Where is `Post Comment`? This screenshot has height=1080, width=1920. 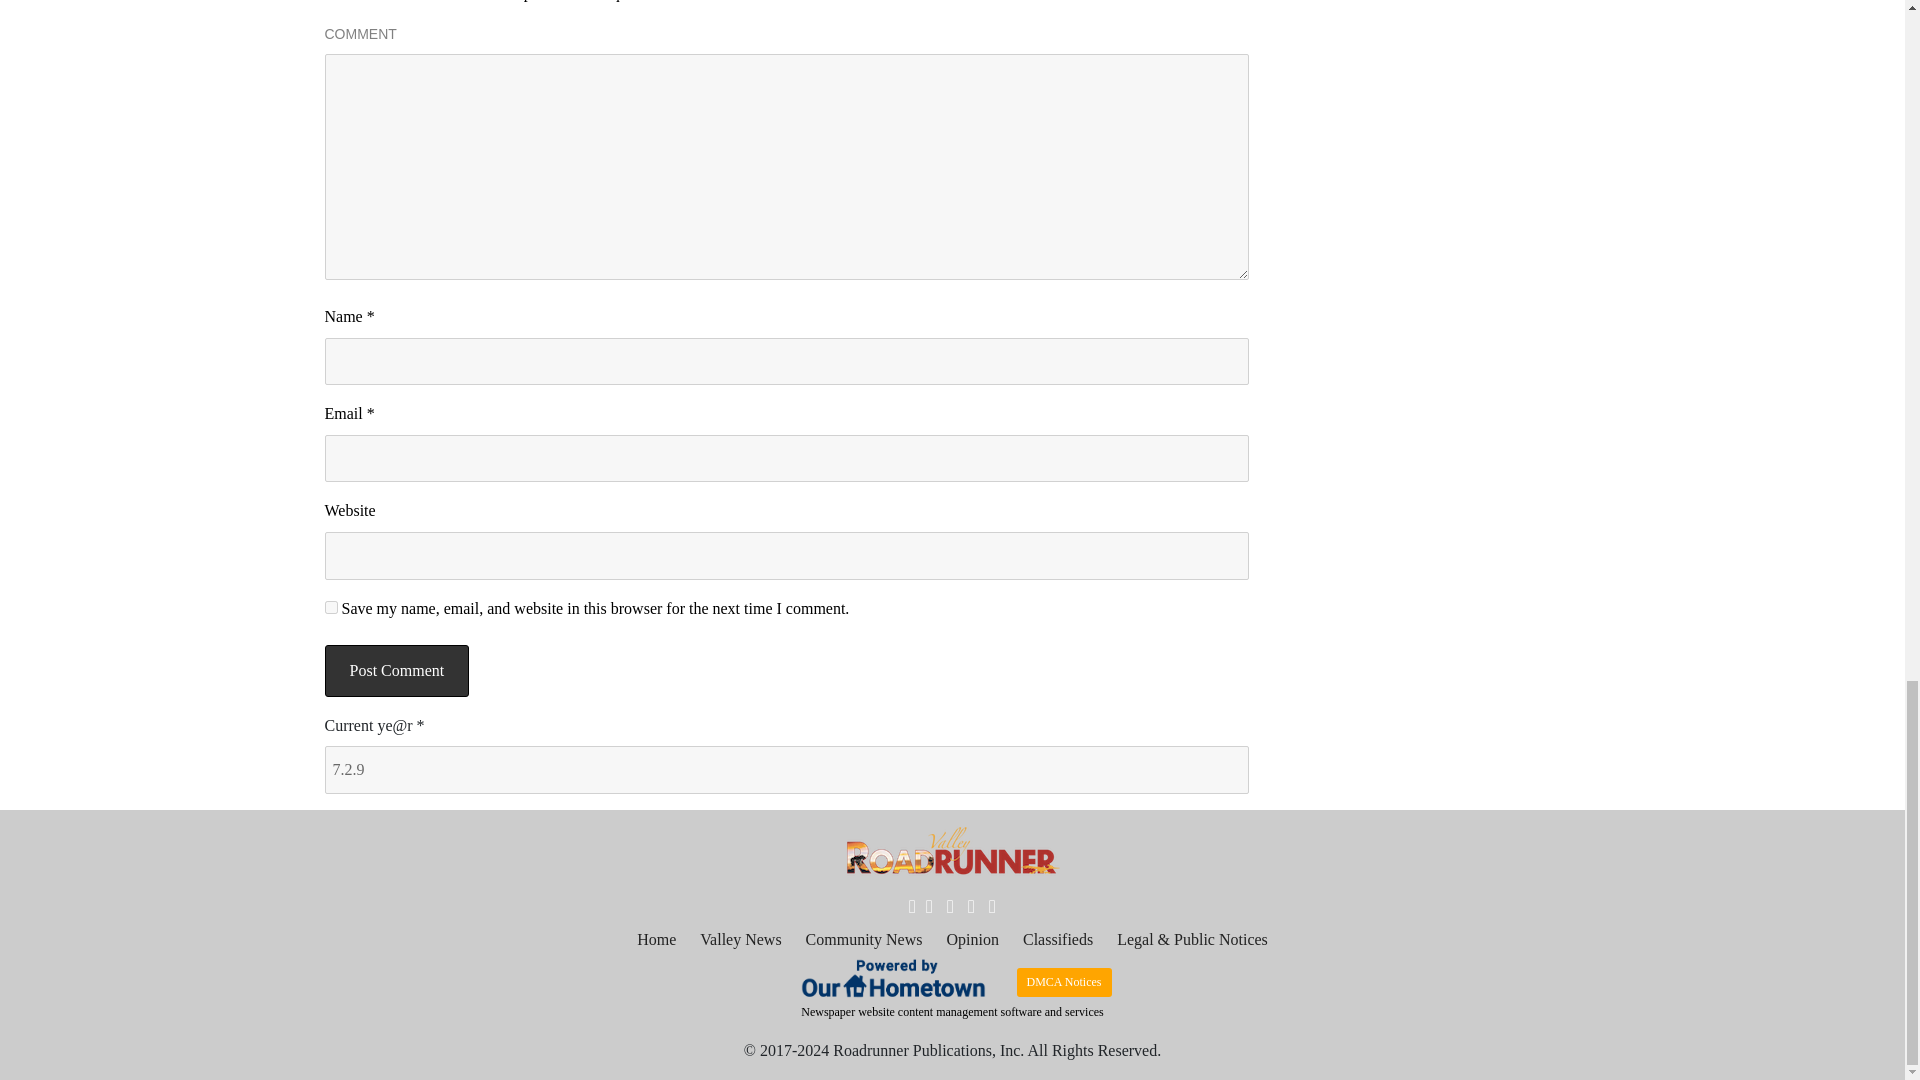 Post Comment is located at coordinates (396, 670).